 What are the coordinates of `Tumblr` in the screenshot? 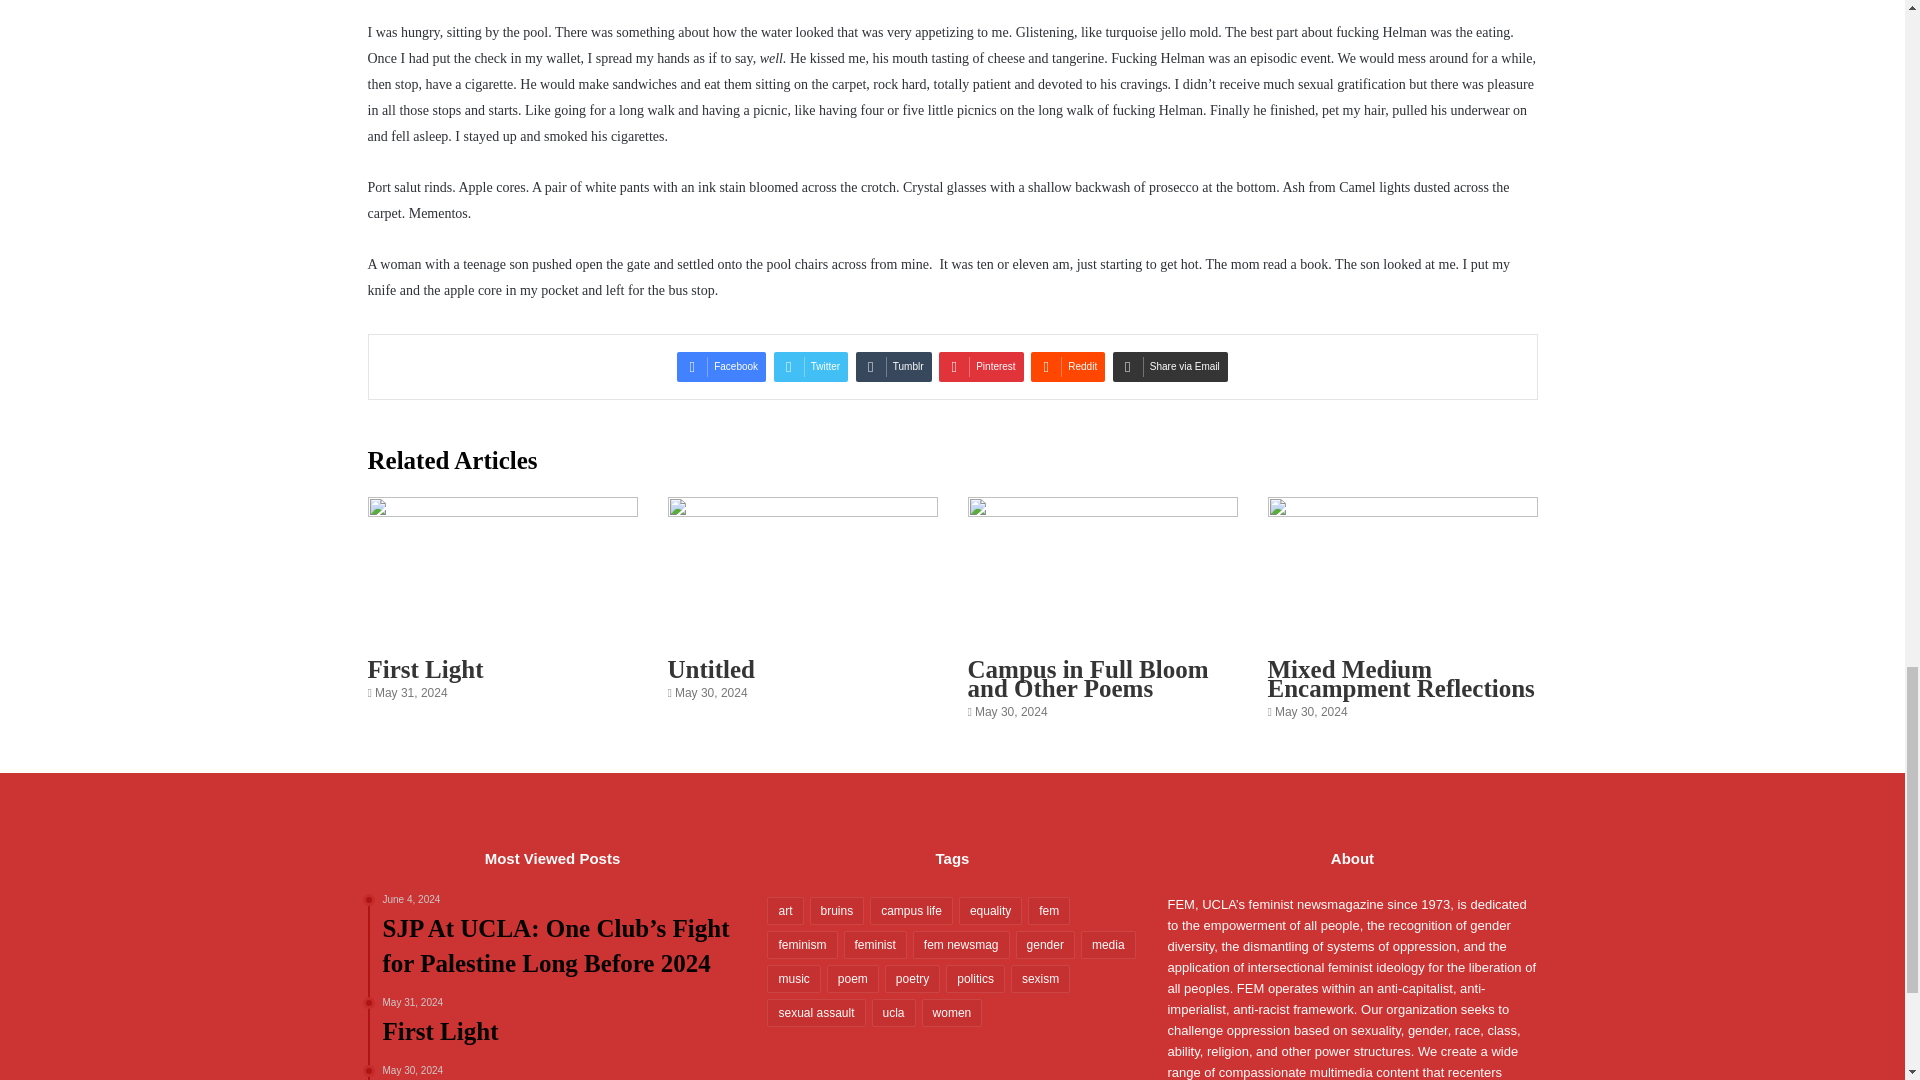 It's located at (894, 367).